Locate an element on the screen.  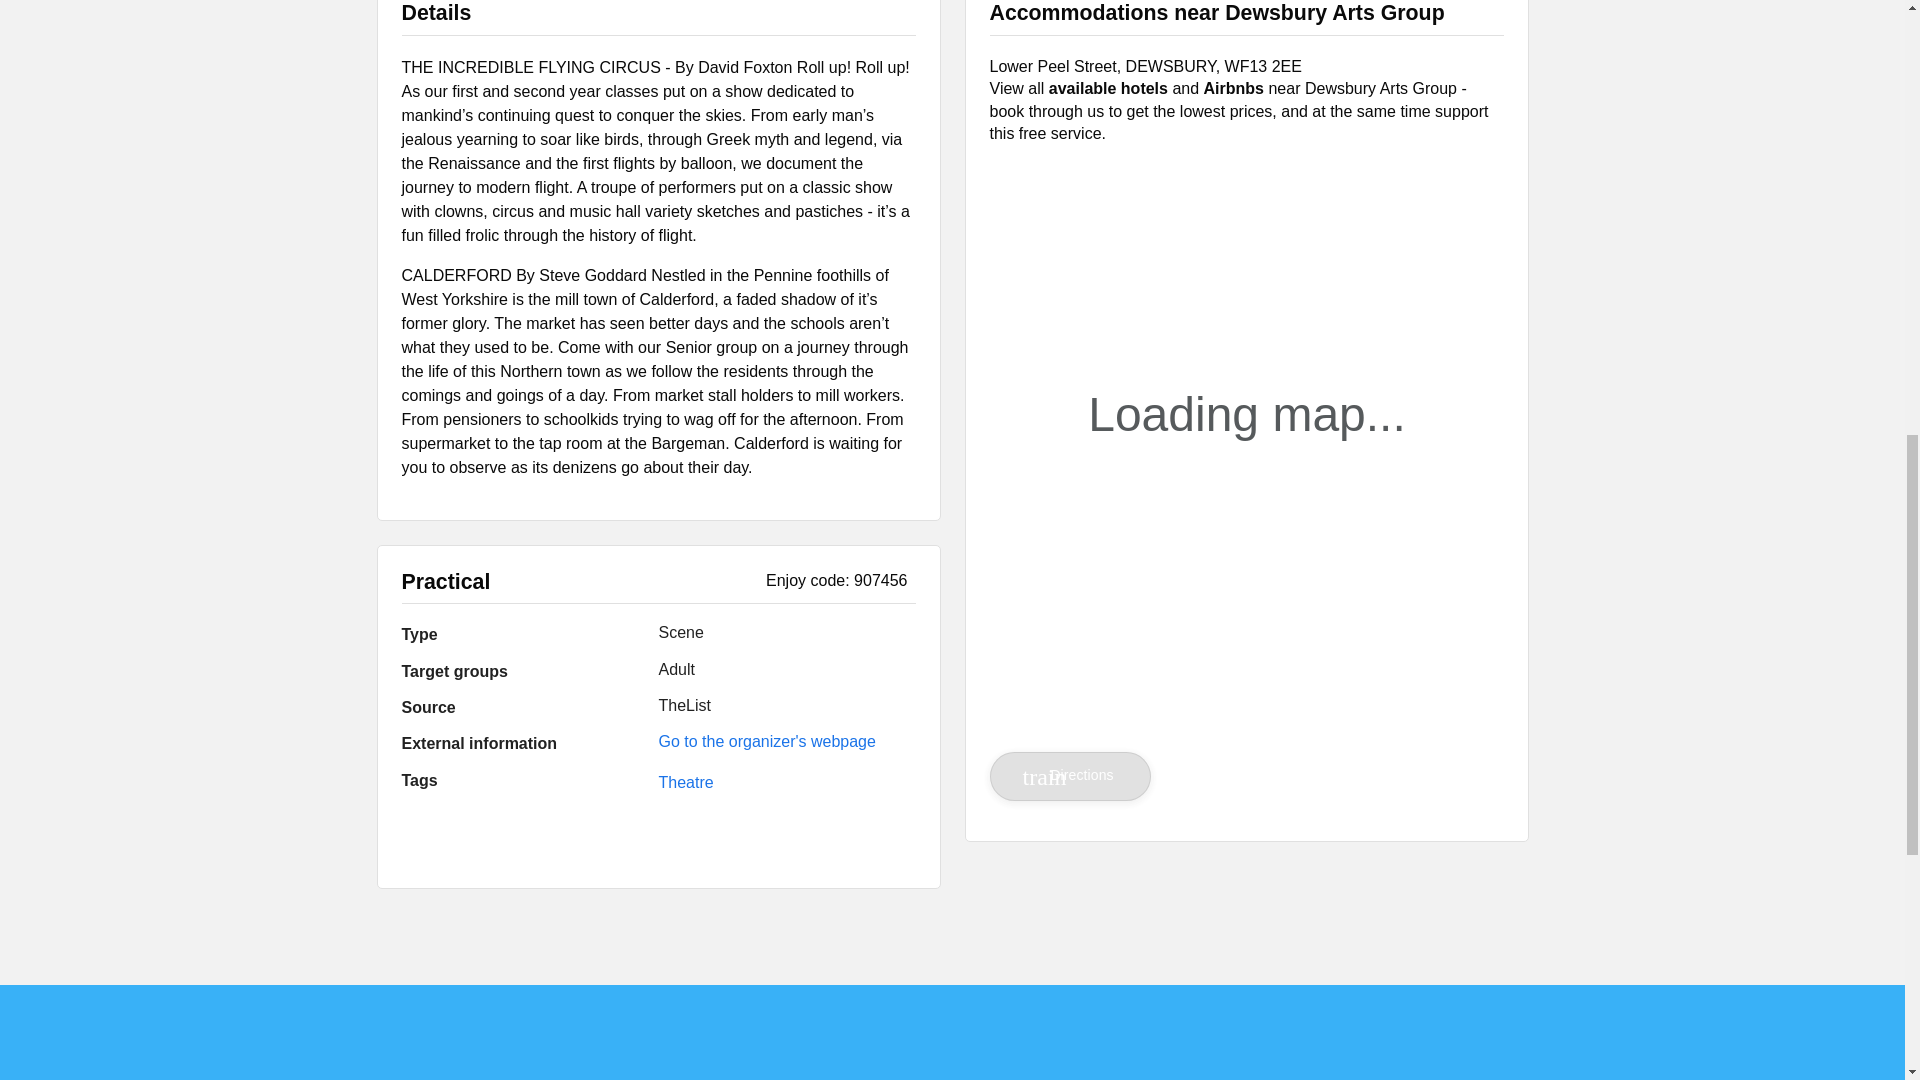
Activities tagged withTheatre is located at coordinates (685, 782).